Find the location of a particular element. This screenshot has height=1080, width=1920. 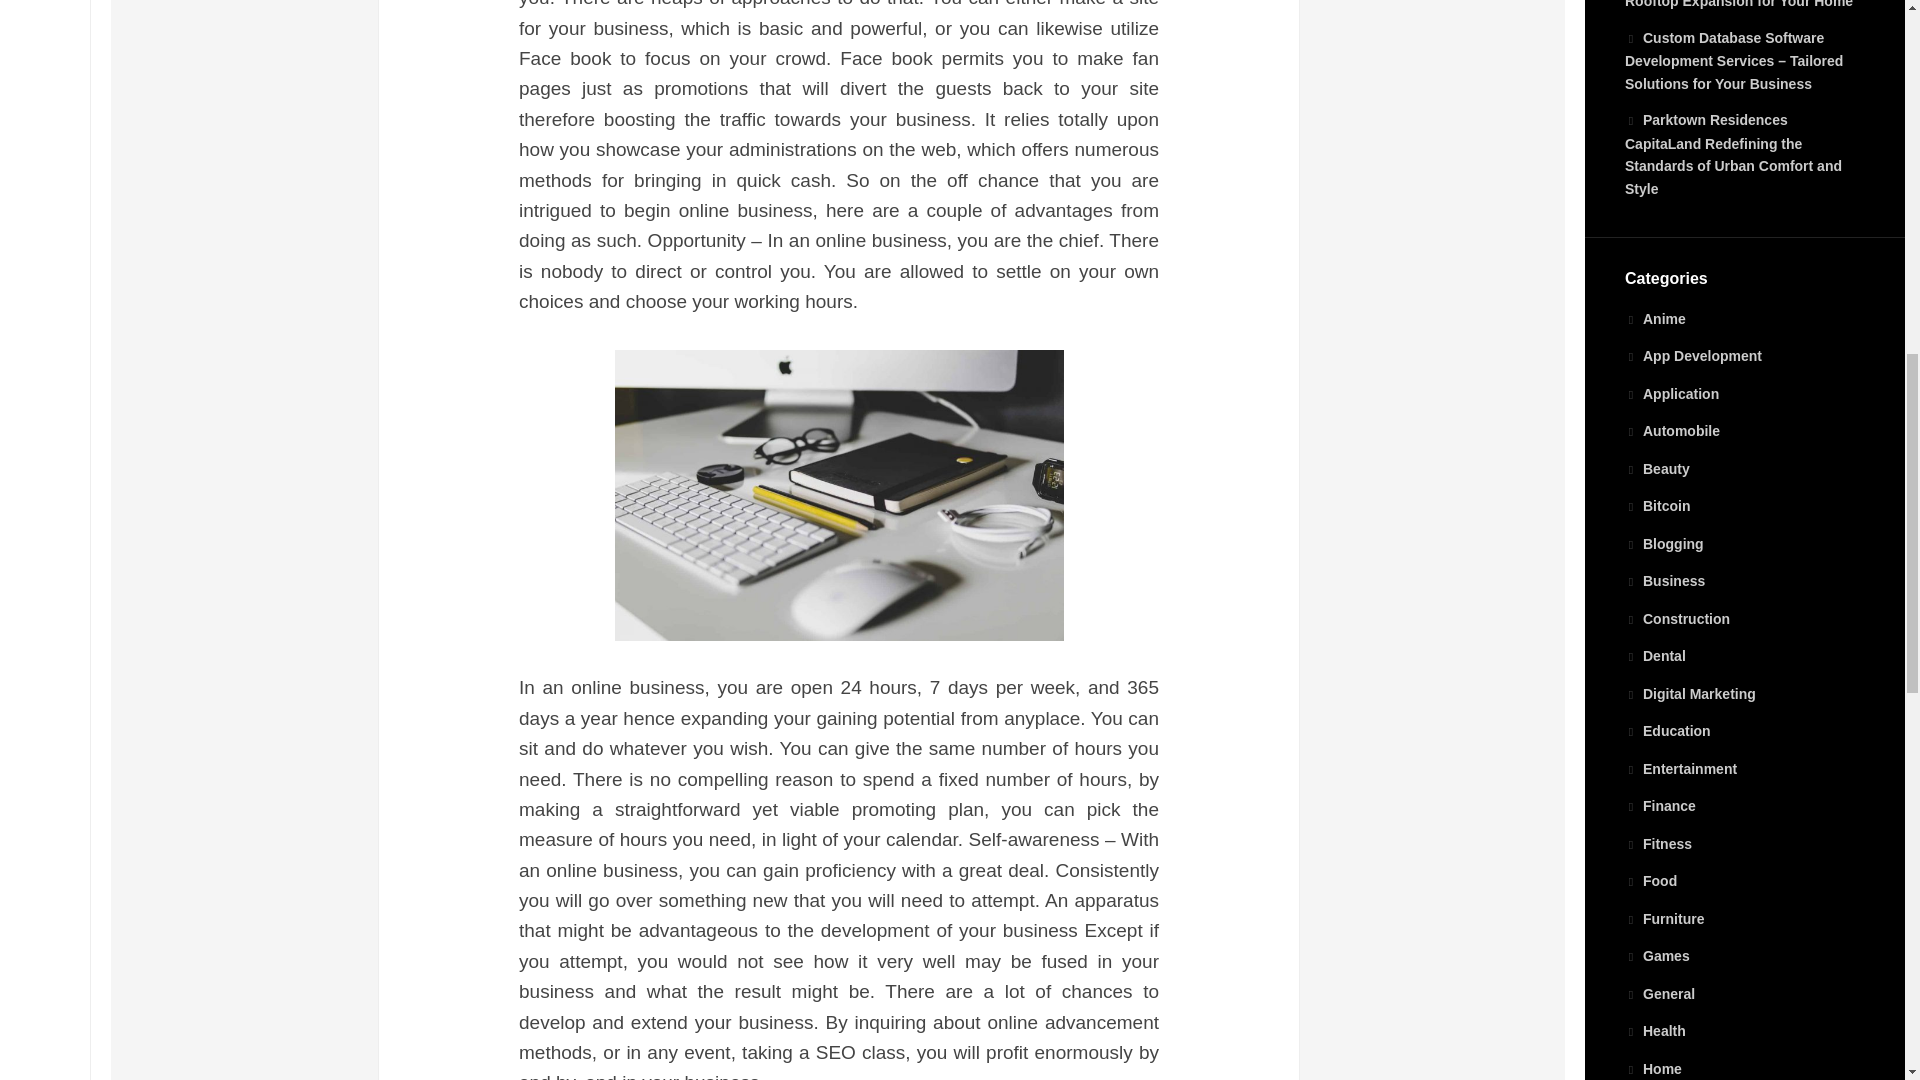

Bitcoin is located at coordinates (1656, 506).